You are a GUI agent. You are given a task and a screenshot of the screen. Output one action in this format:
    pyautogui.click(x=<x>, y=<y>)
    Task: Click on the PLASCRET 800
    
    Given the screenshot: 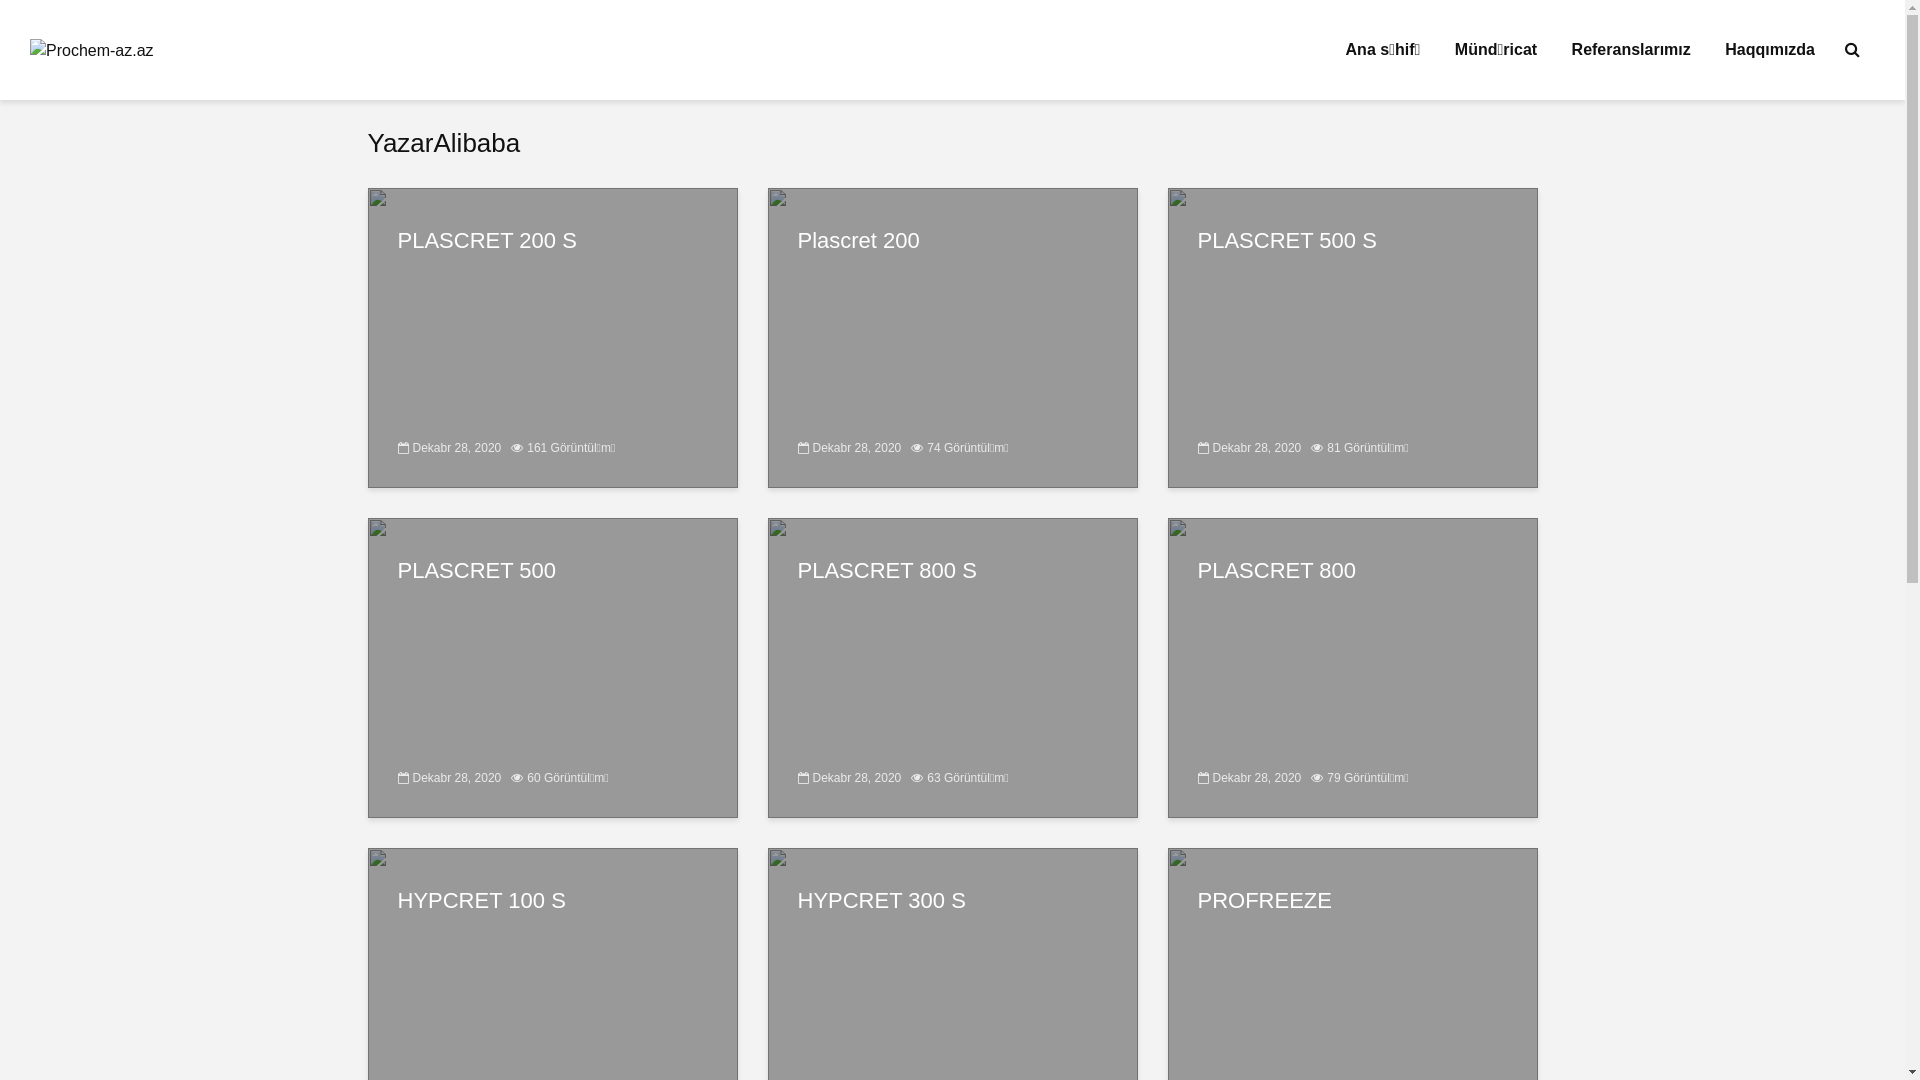 What is the action you would take?
    pyautogui.click(x=1353, y=571)
    